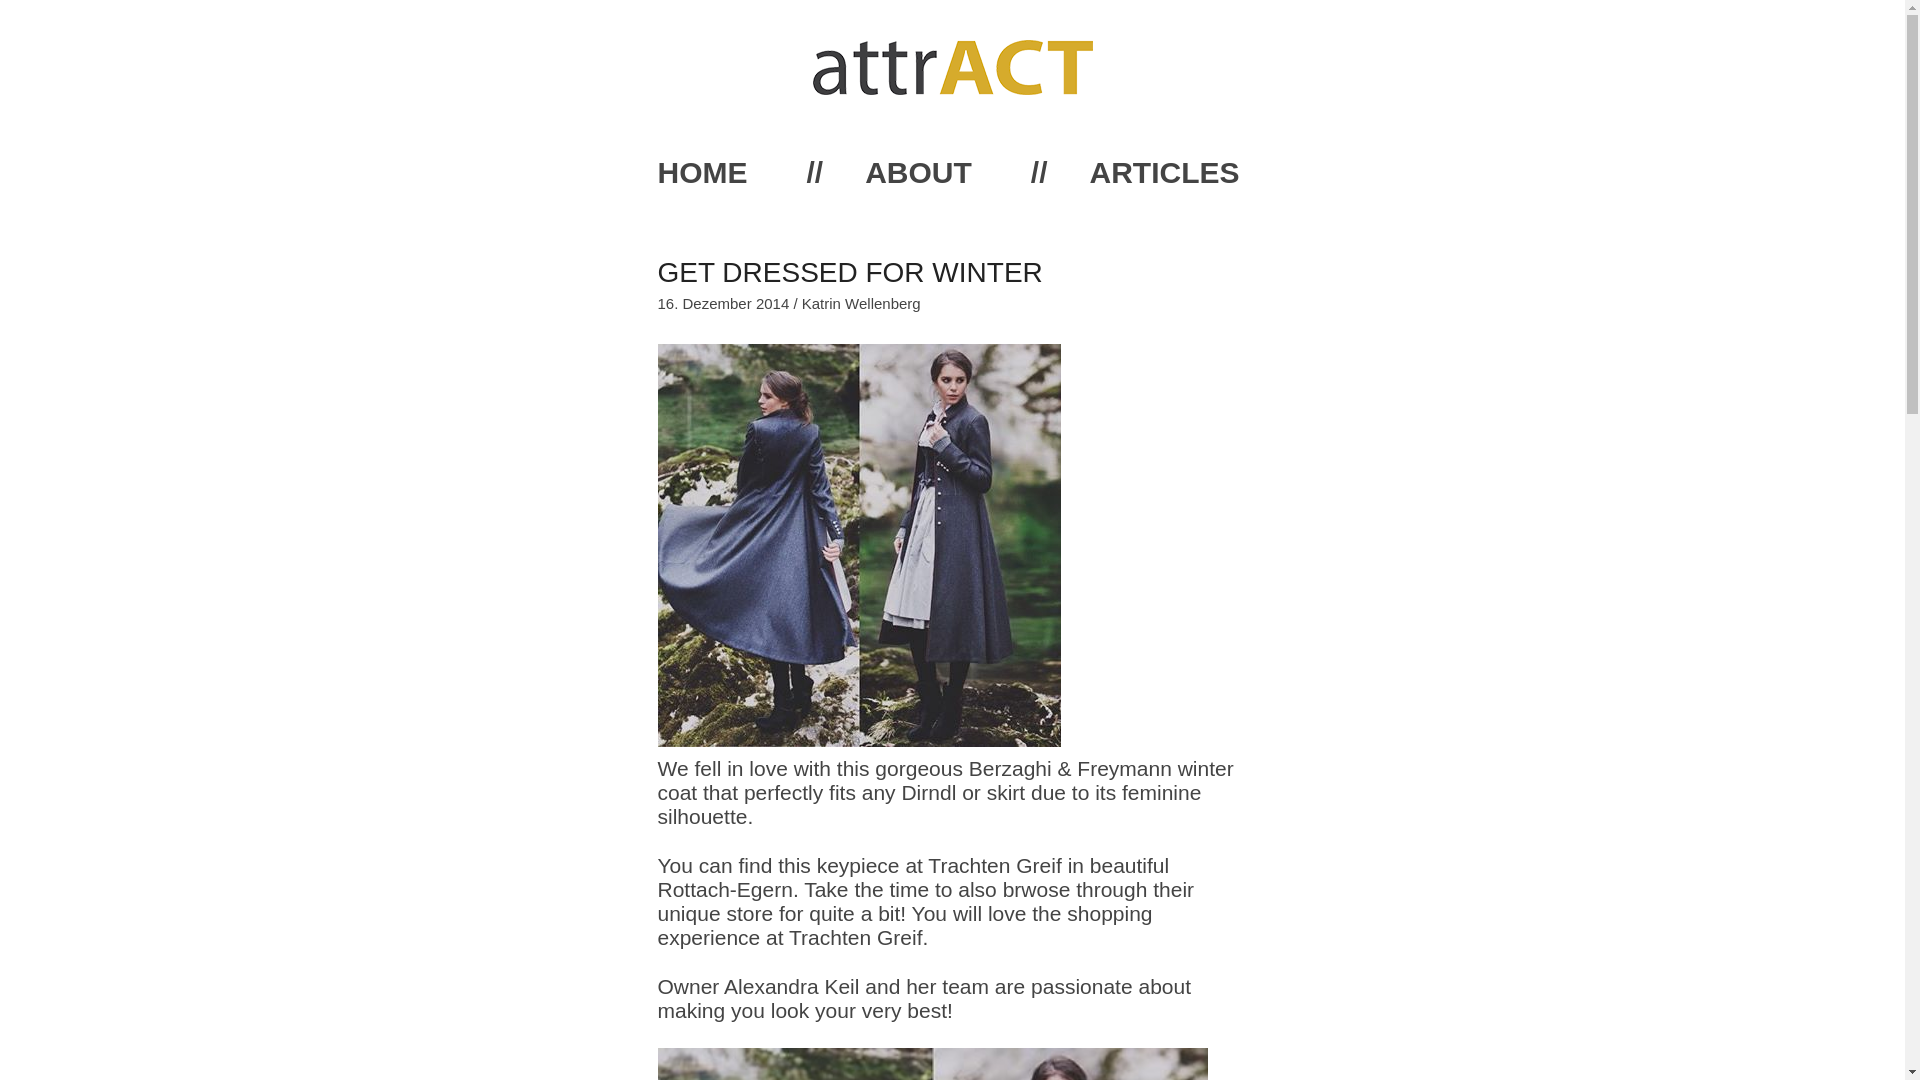  What do you see at coordinates (1165, 172) in the screenshot?
I see `ARTICLES` at bounding box center [1165, 172].